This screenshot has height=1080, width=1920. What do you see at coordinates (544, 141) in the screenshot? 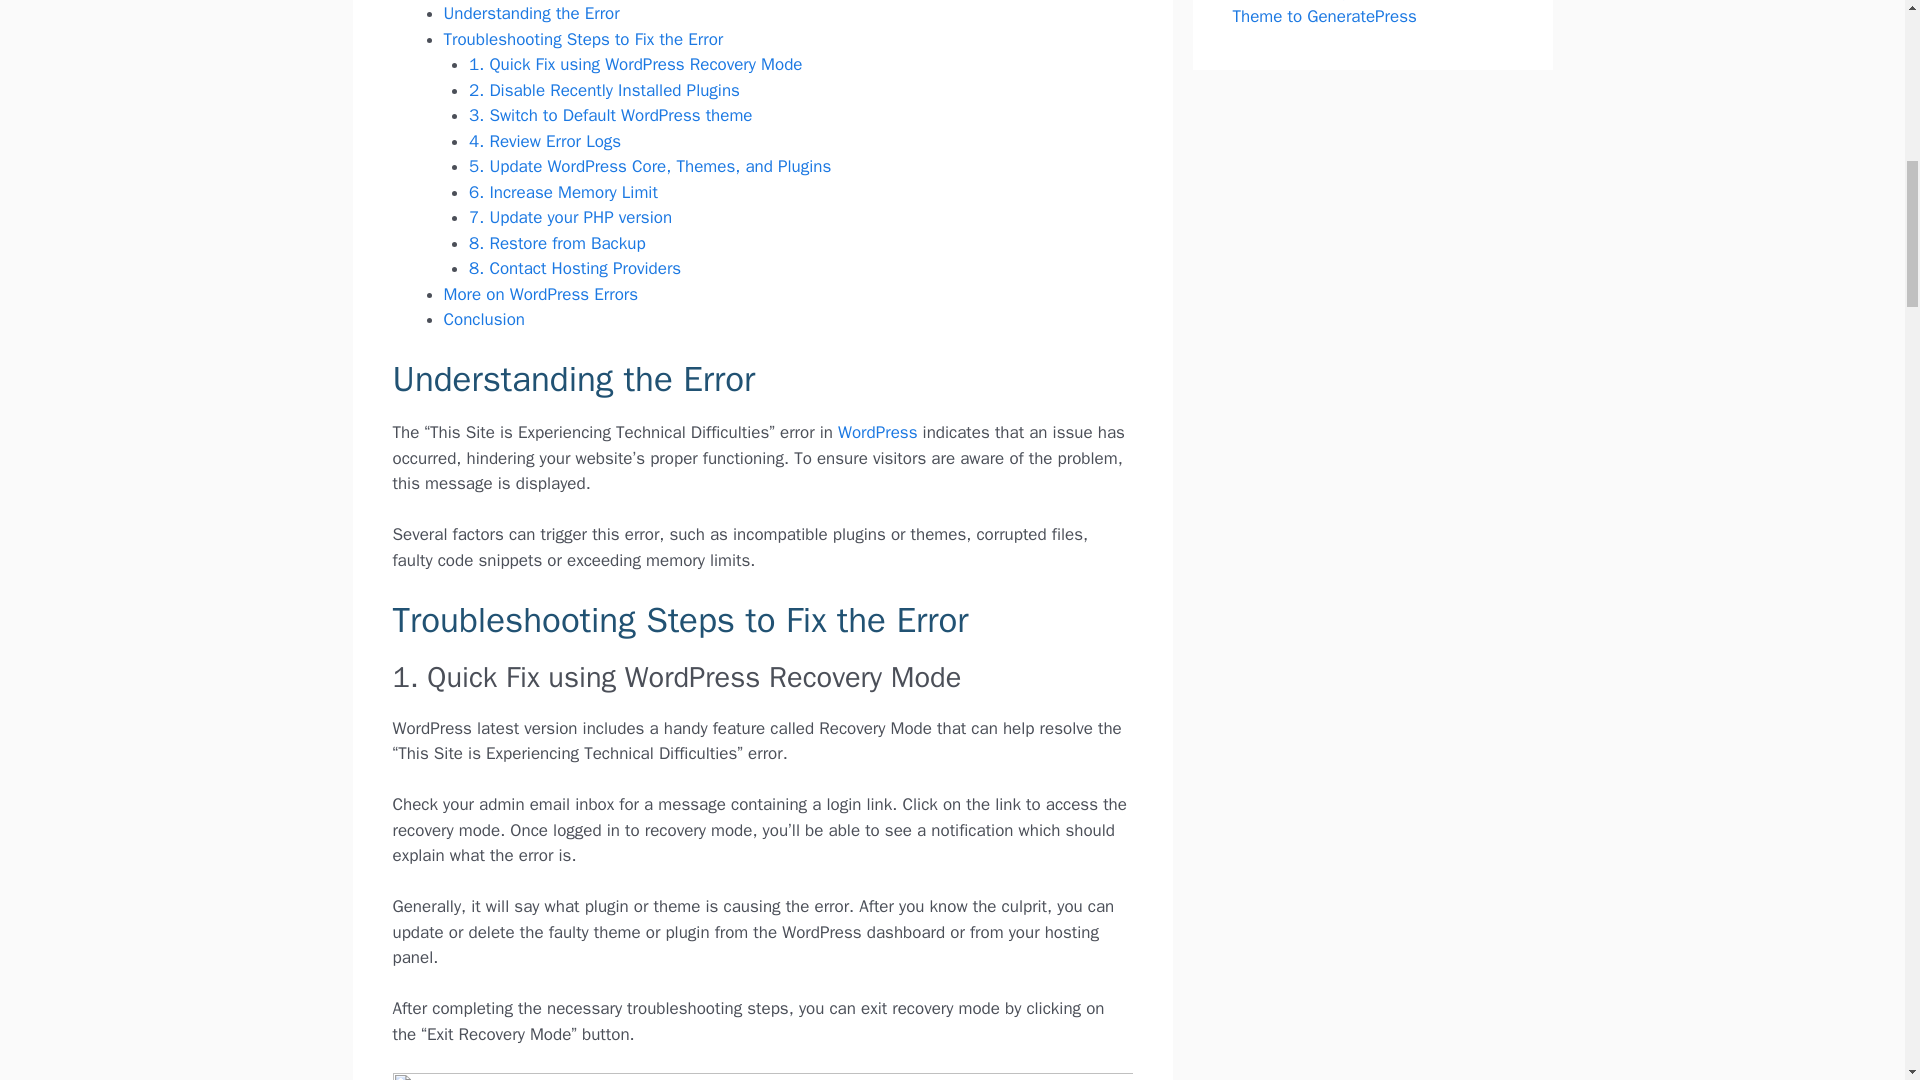
I see `4. Review Error Logs` at bounding box center [544, 141].